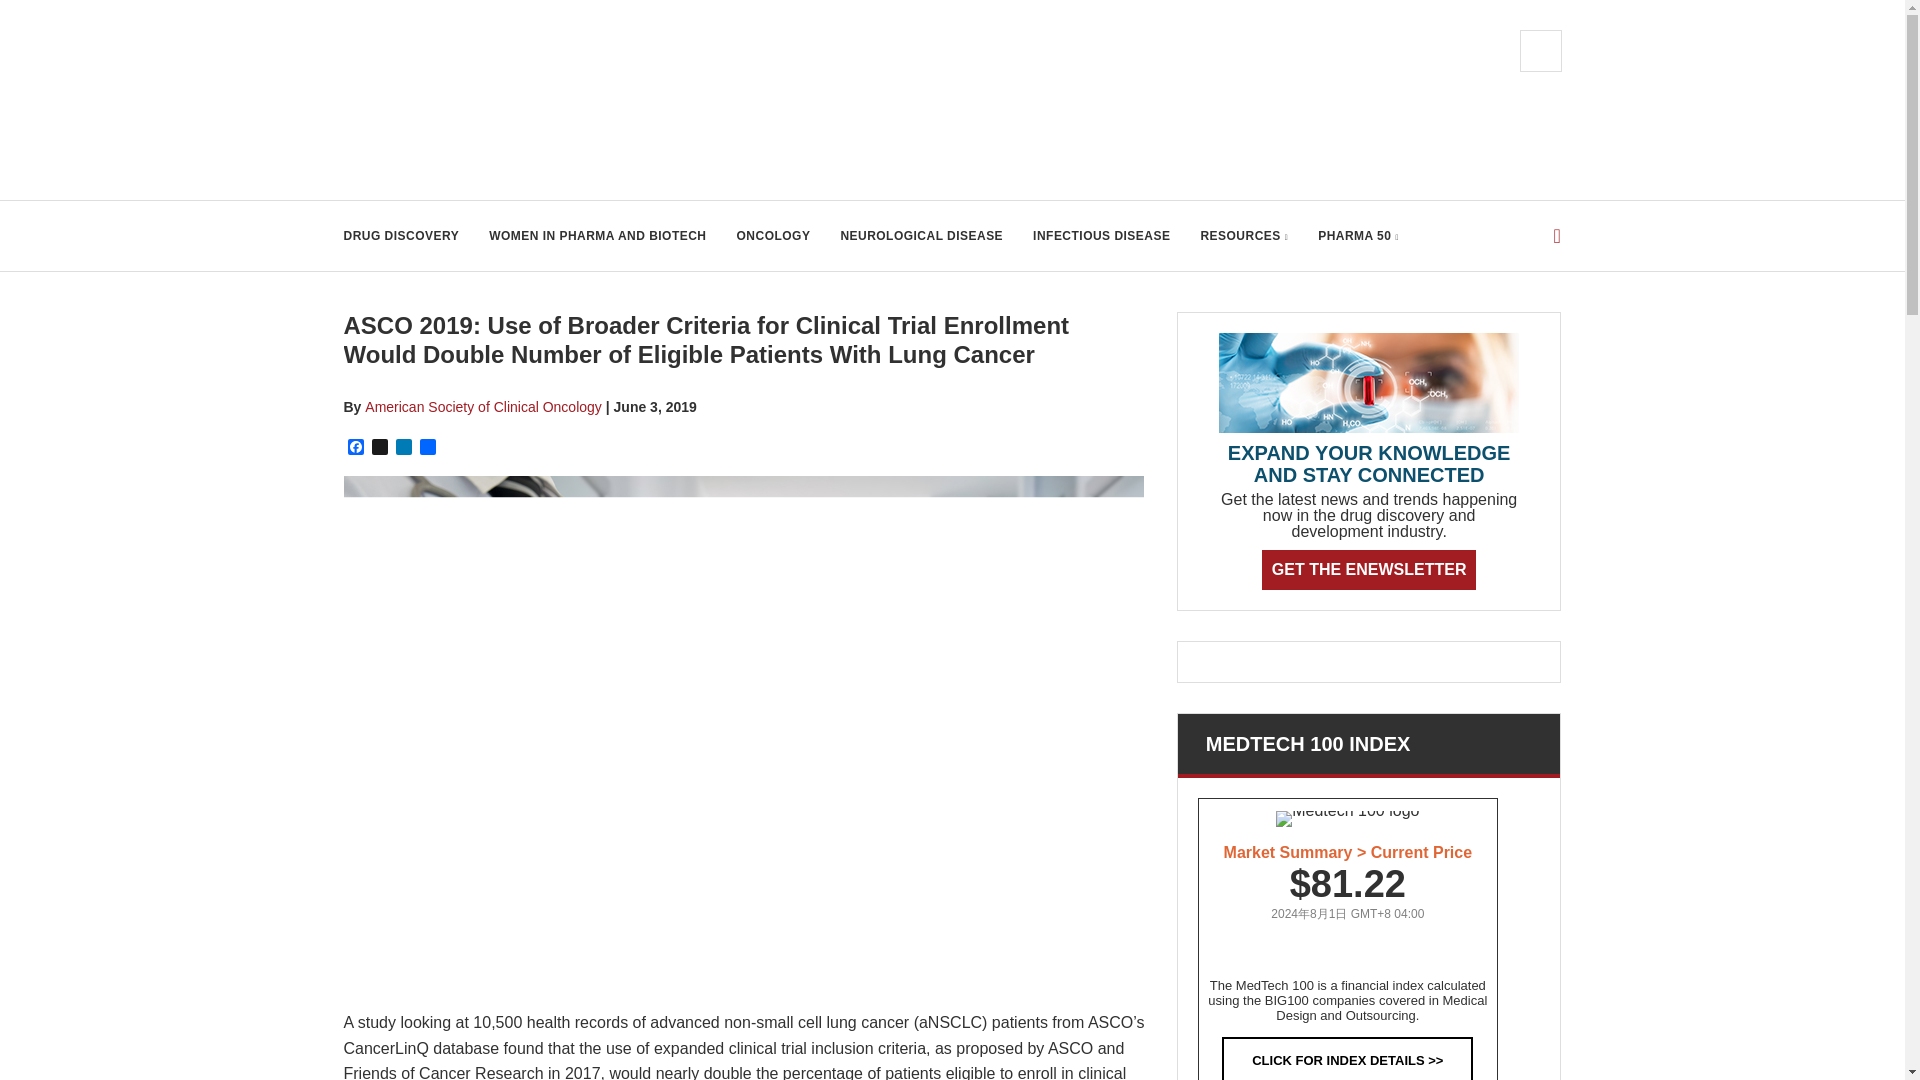 The width and height of the screenshot is (1920, 1080). I want to click on WOMEN IN PHARMA AND BIOTECH, so click(598, 236).